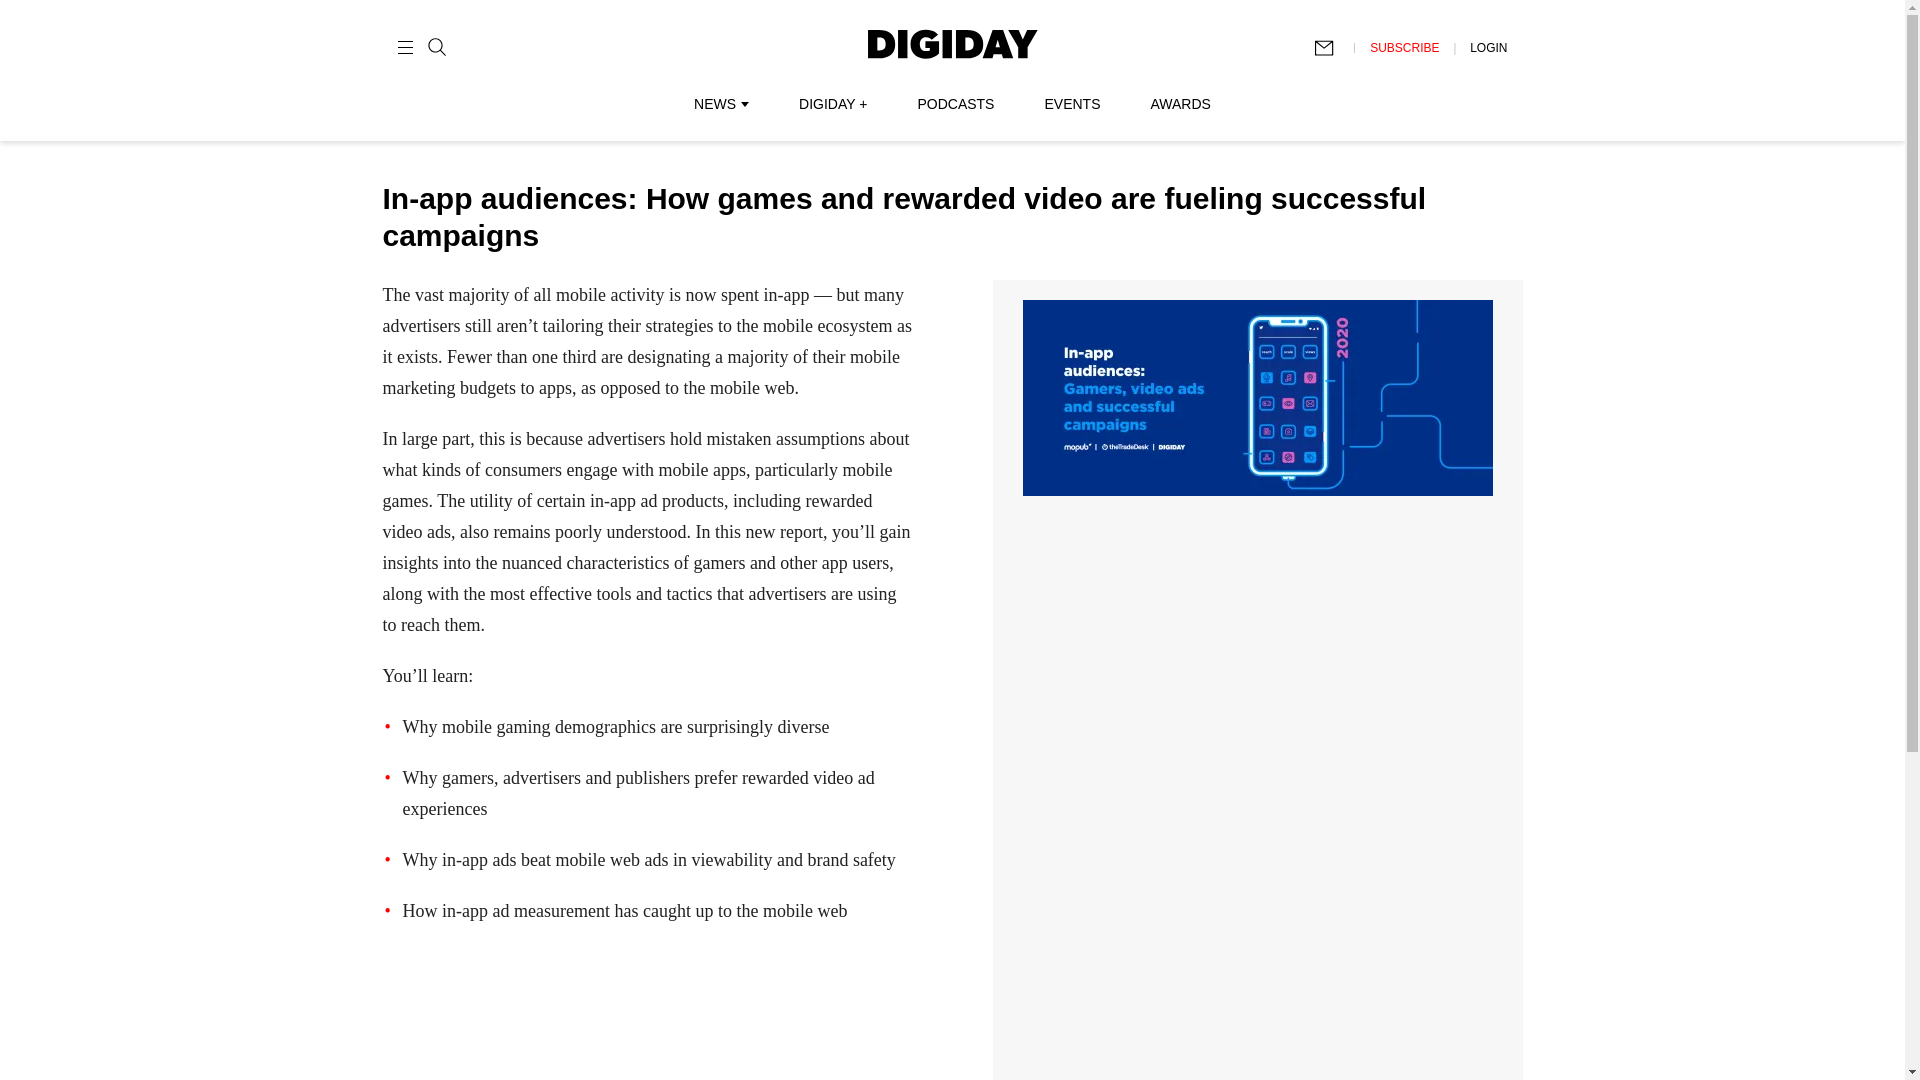  Describe the element at coordinates (1488, 48) in the screenshot. I see `LOGIN` at that location.